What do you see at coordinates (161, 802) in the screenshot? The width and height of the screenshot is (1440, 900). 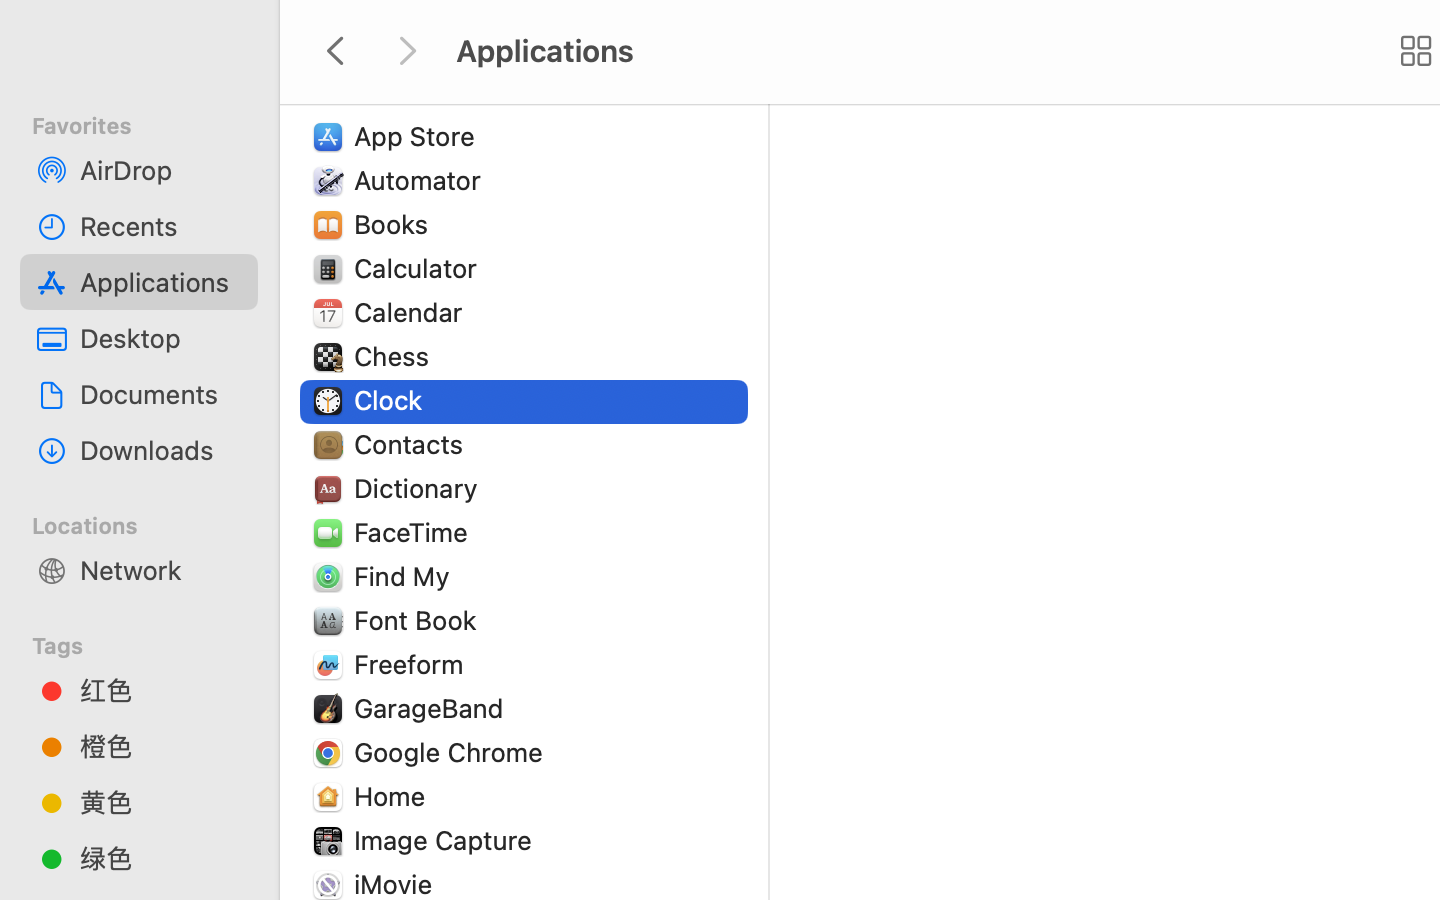 I see `黄色` at bounding box center [161, 802].